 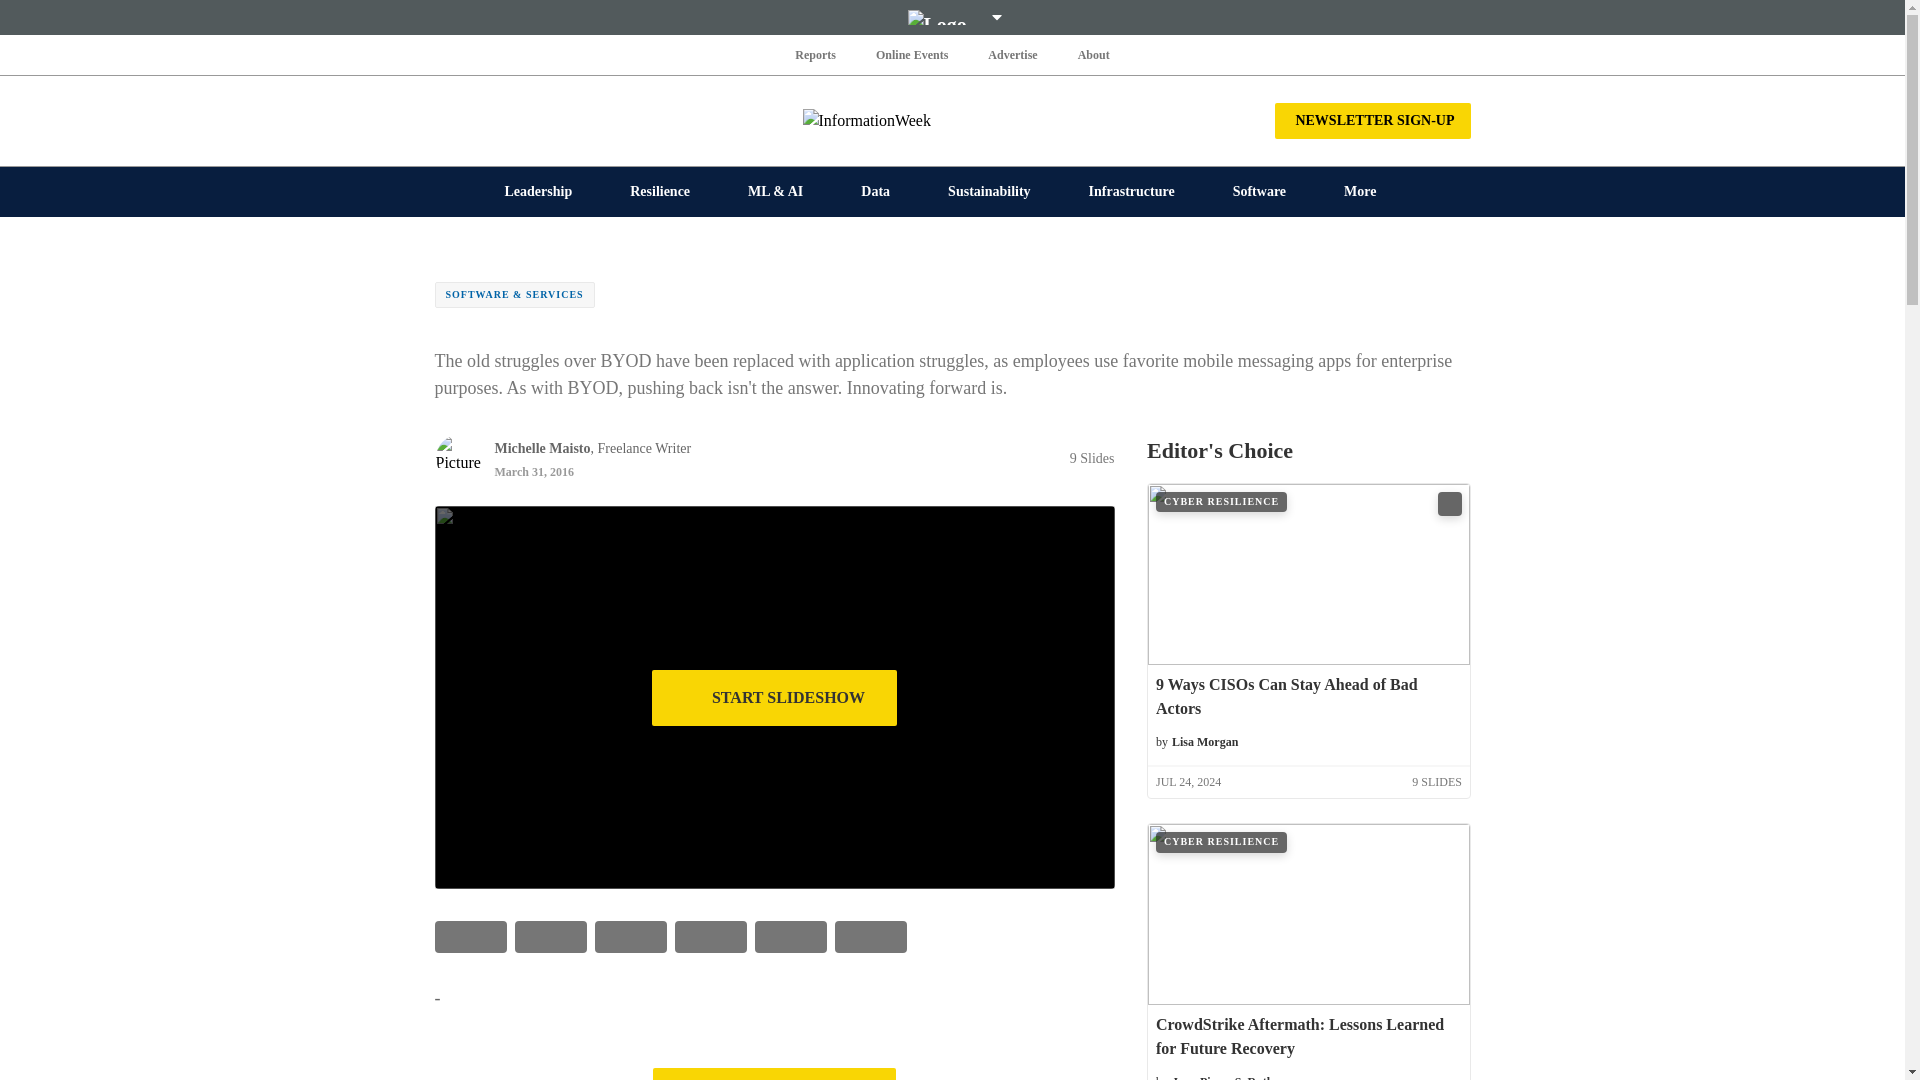 What do you see at coordinates (1093, 54) in the screenshot?
I see `About` at bounding box center [1093, 54].